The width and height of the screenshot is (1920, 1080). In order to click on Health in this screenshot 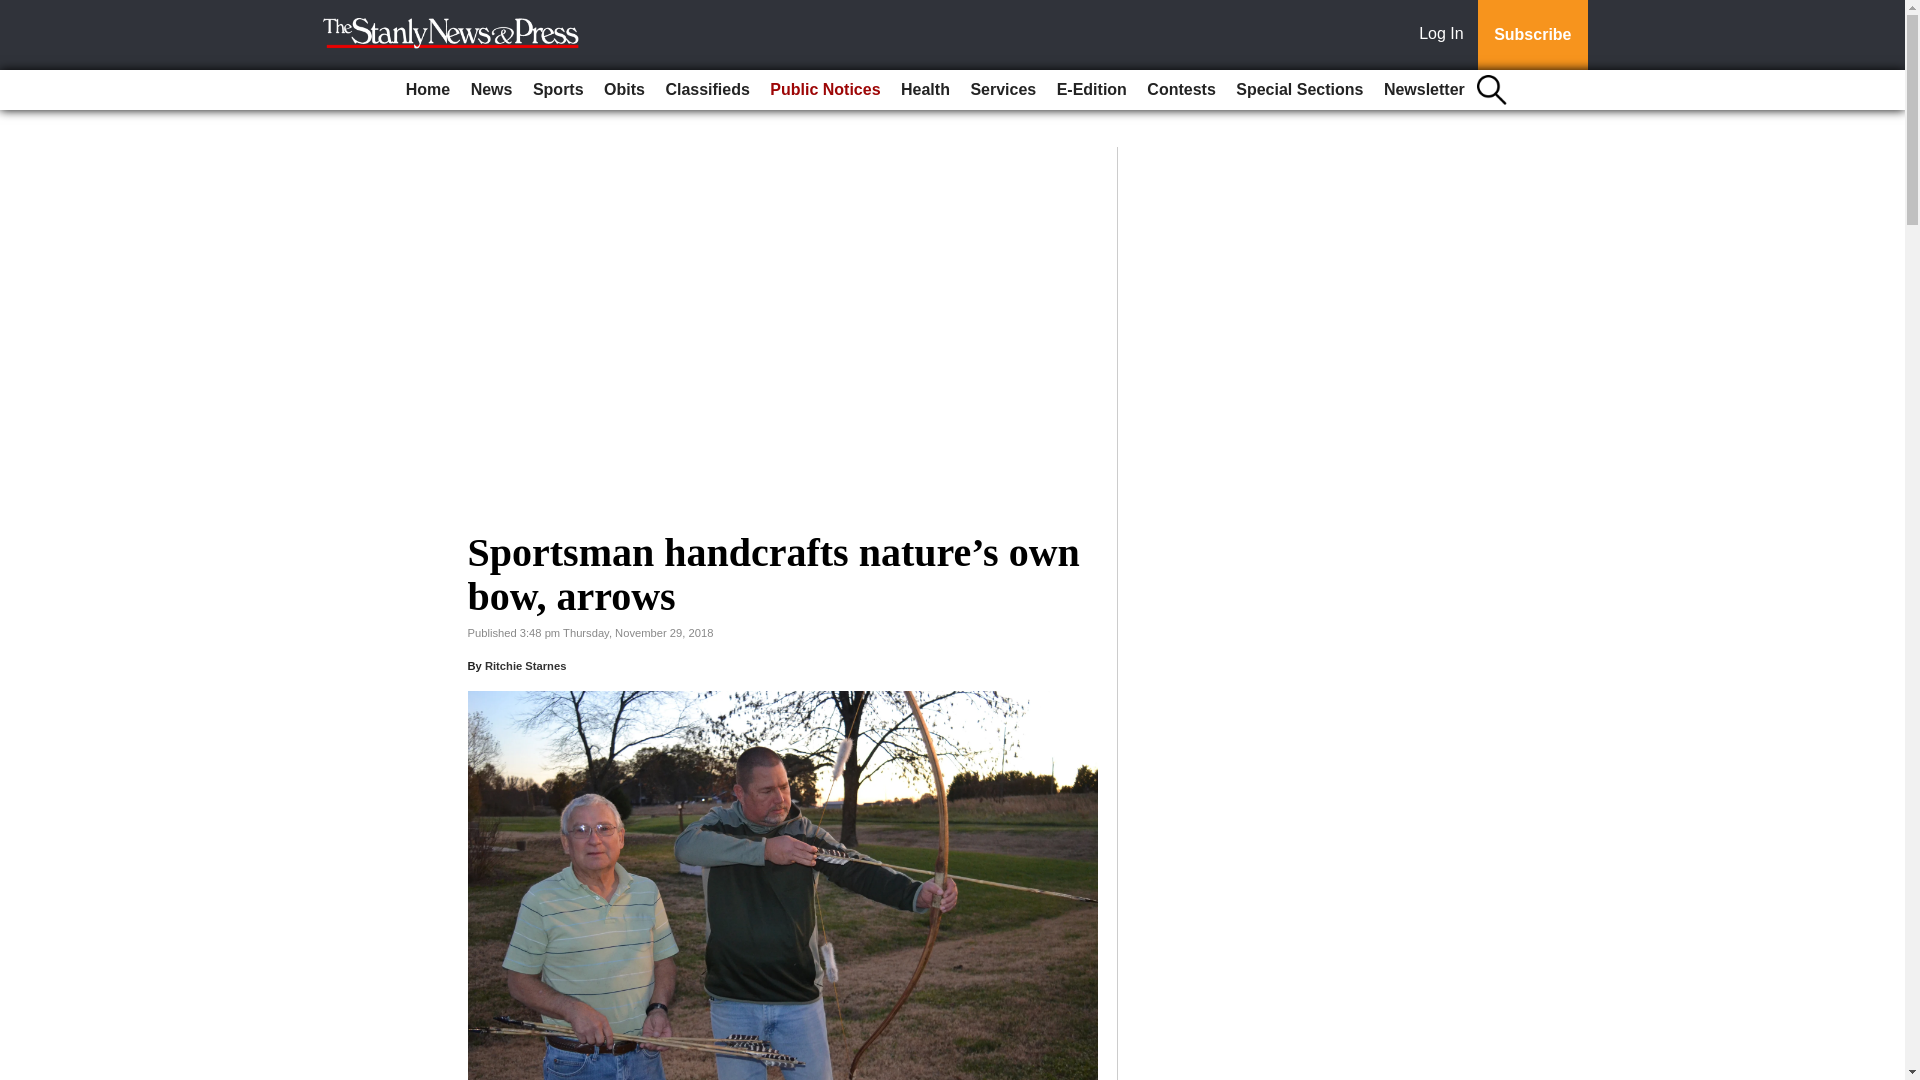, I will do `click(925, 90)`.